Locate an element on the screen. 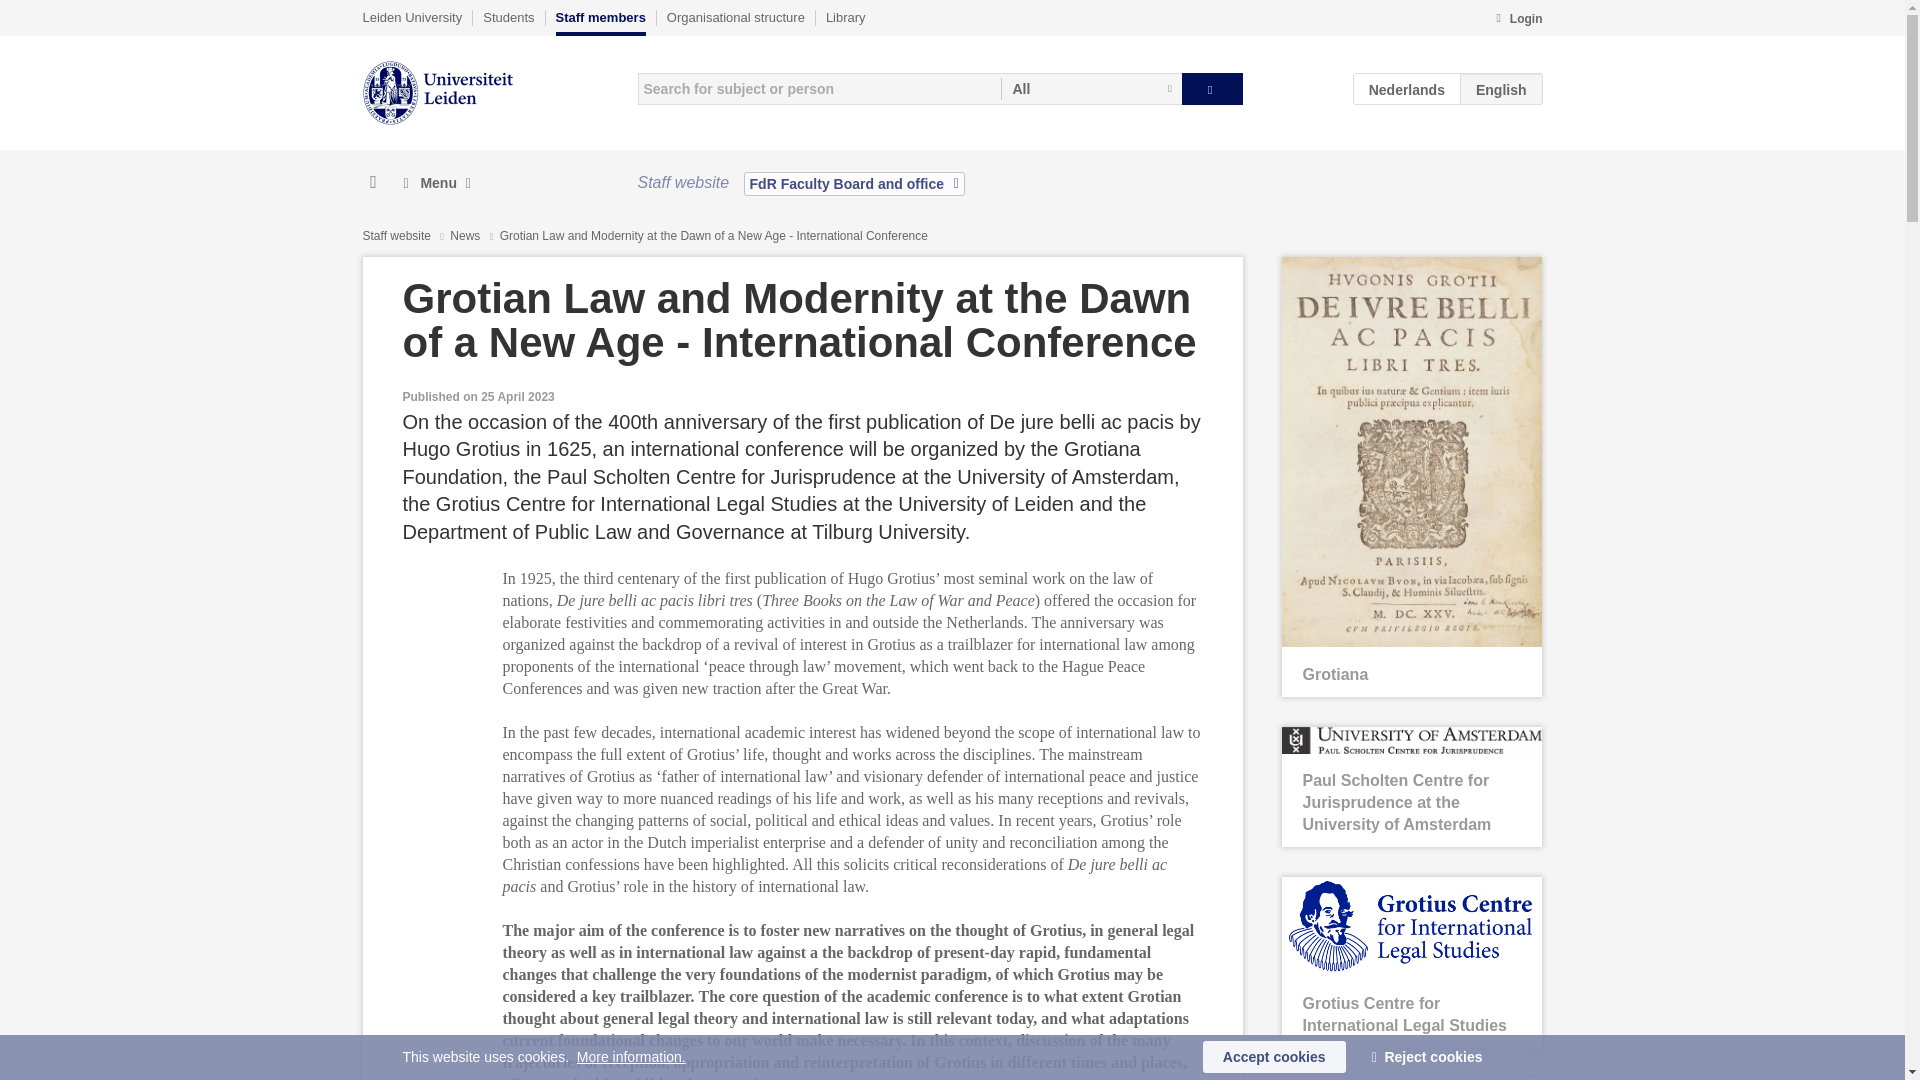 The width and height of the screenshot is (1920, 1080). Menu is located at coordinates (436, 183).